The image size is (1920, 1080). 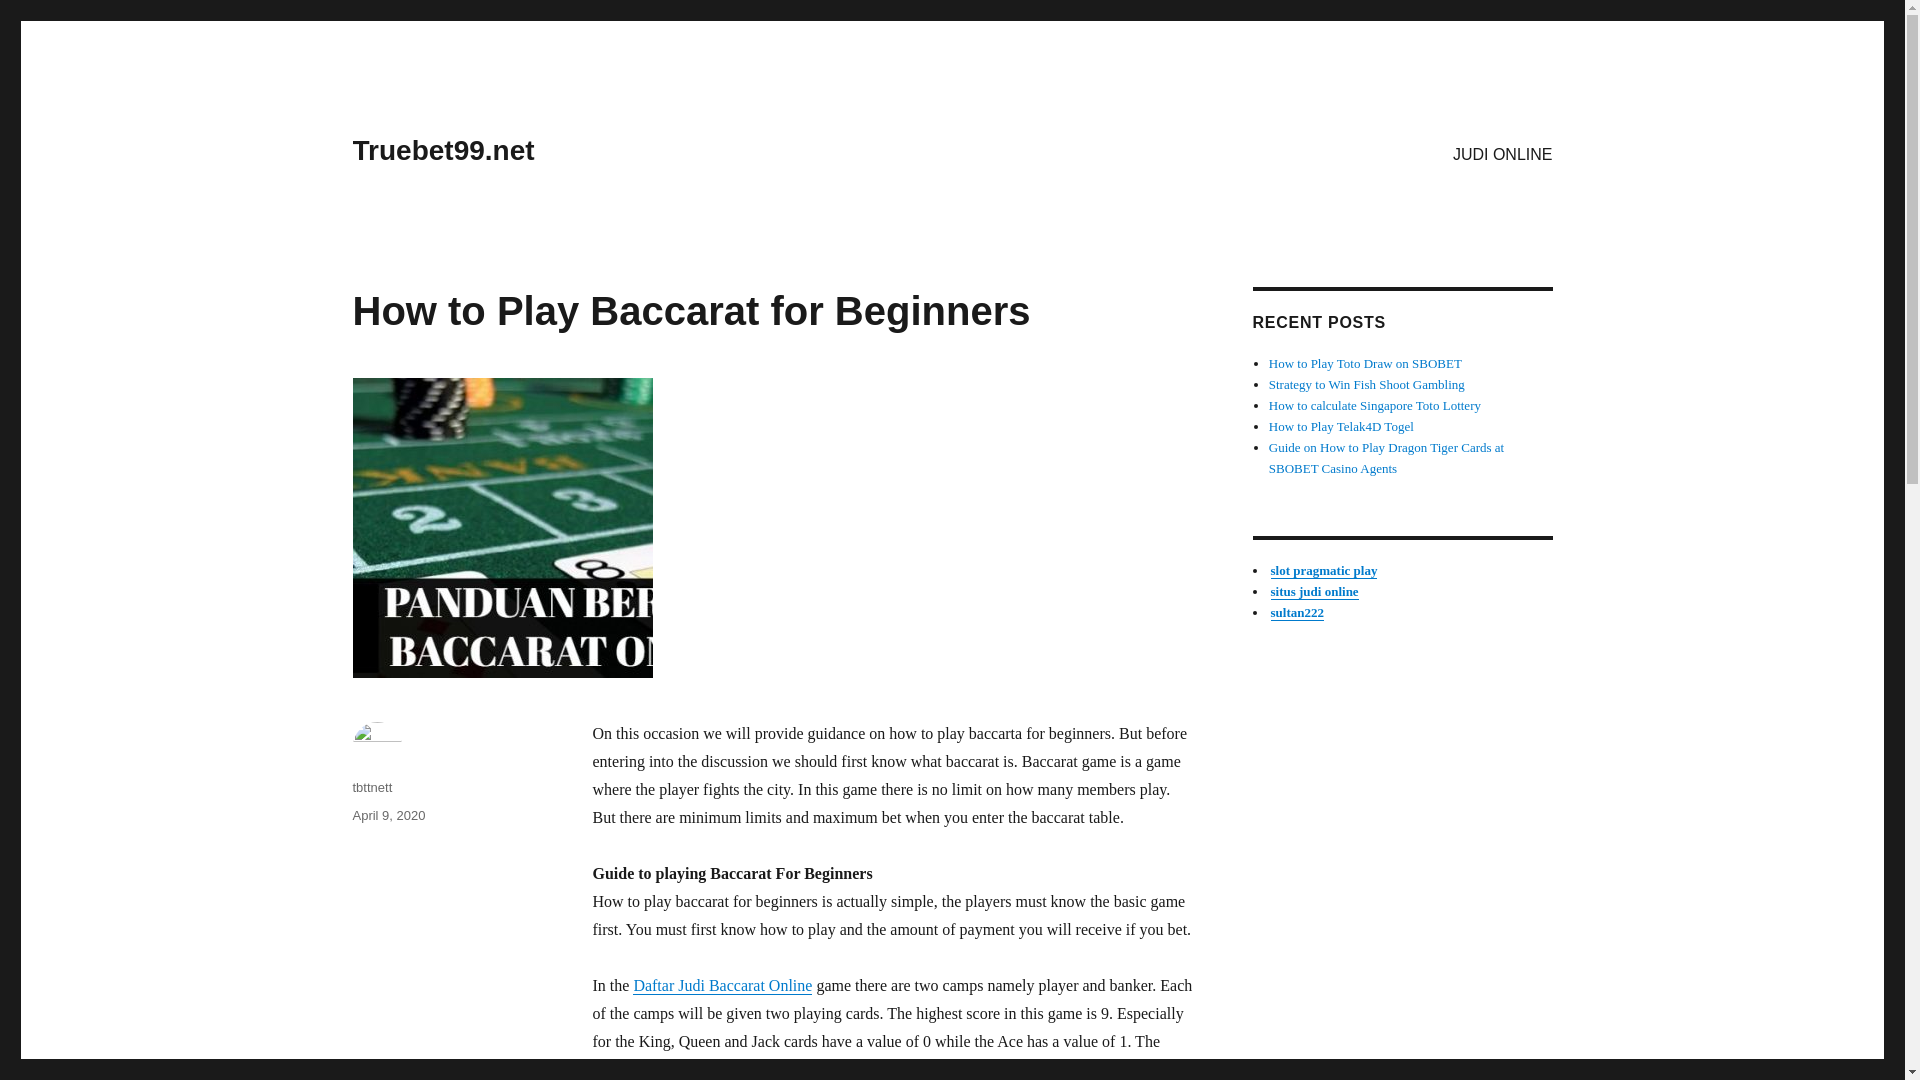 I want to click on How to Play Toto Draw on SBOBET, so click(x=1365, y=364).